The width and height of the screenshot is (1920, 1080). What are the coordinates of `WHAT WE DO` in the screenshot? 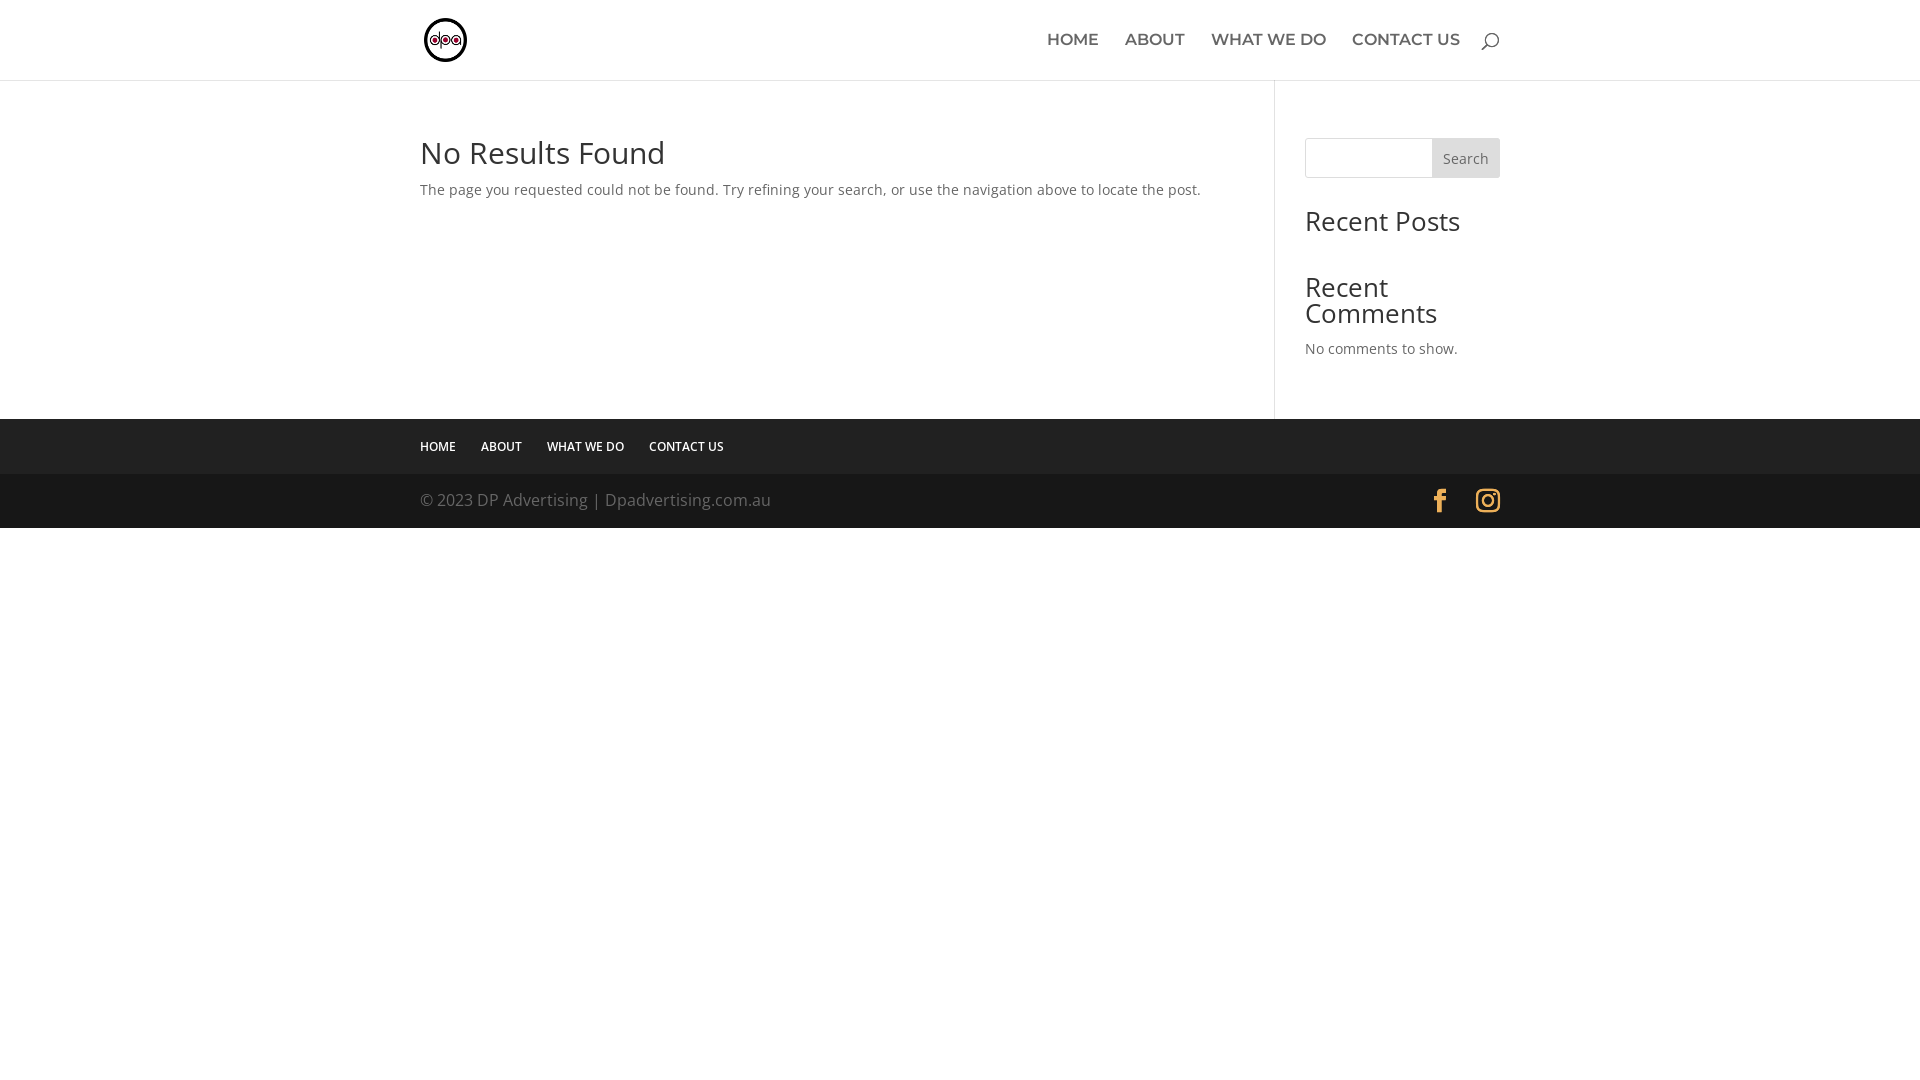 It's located at (1268, 56).